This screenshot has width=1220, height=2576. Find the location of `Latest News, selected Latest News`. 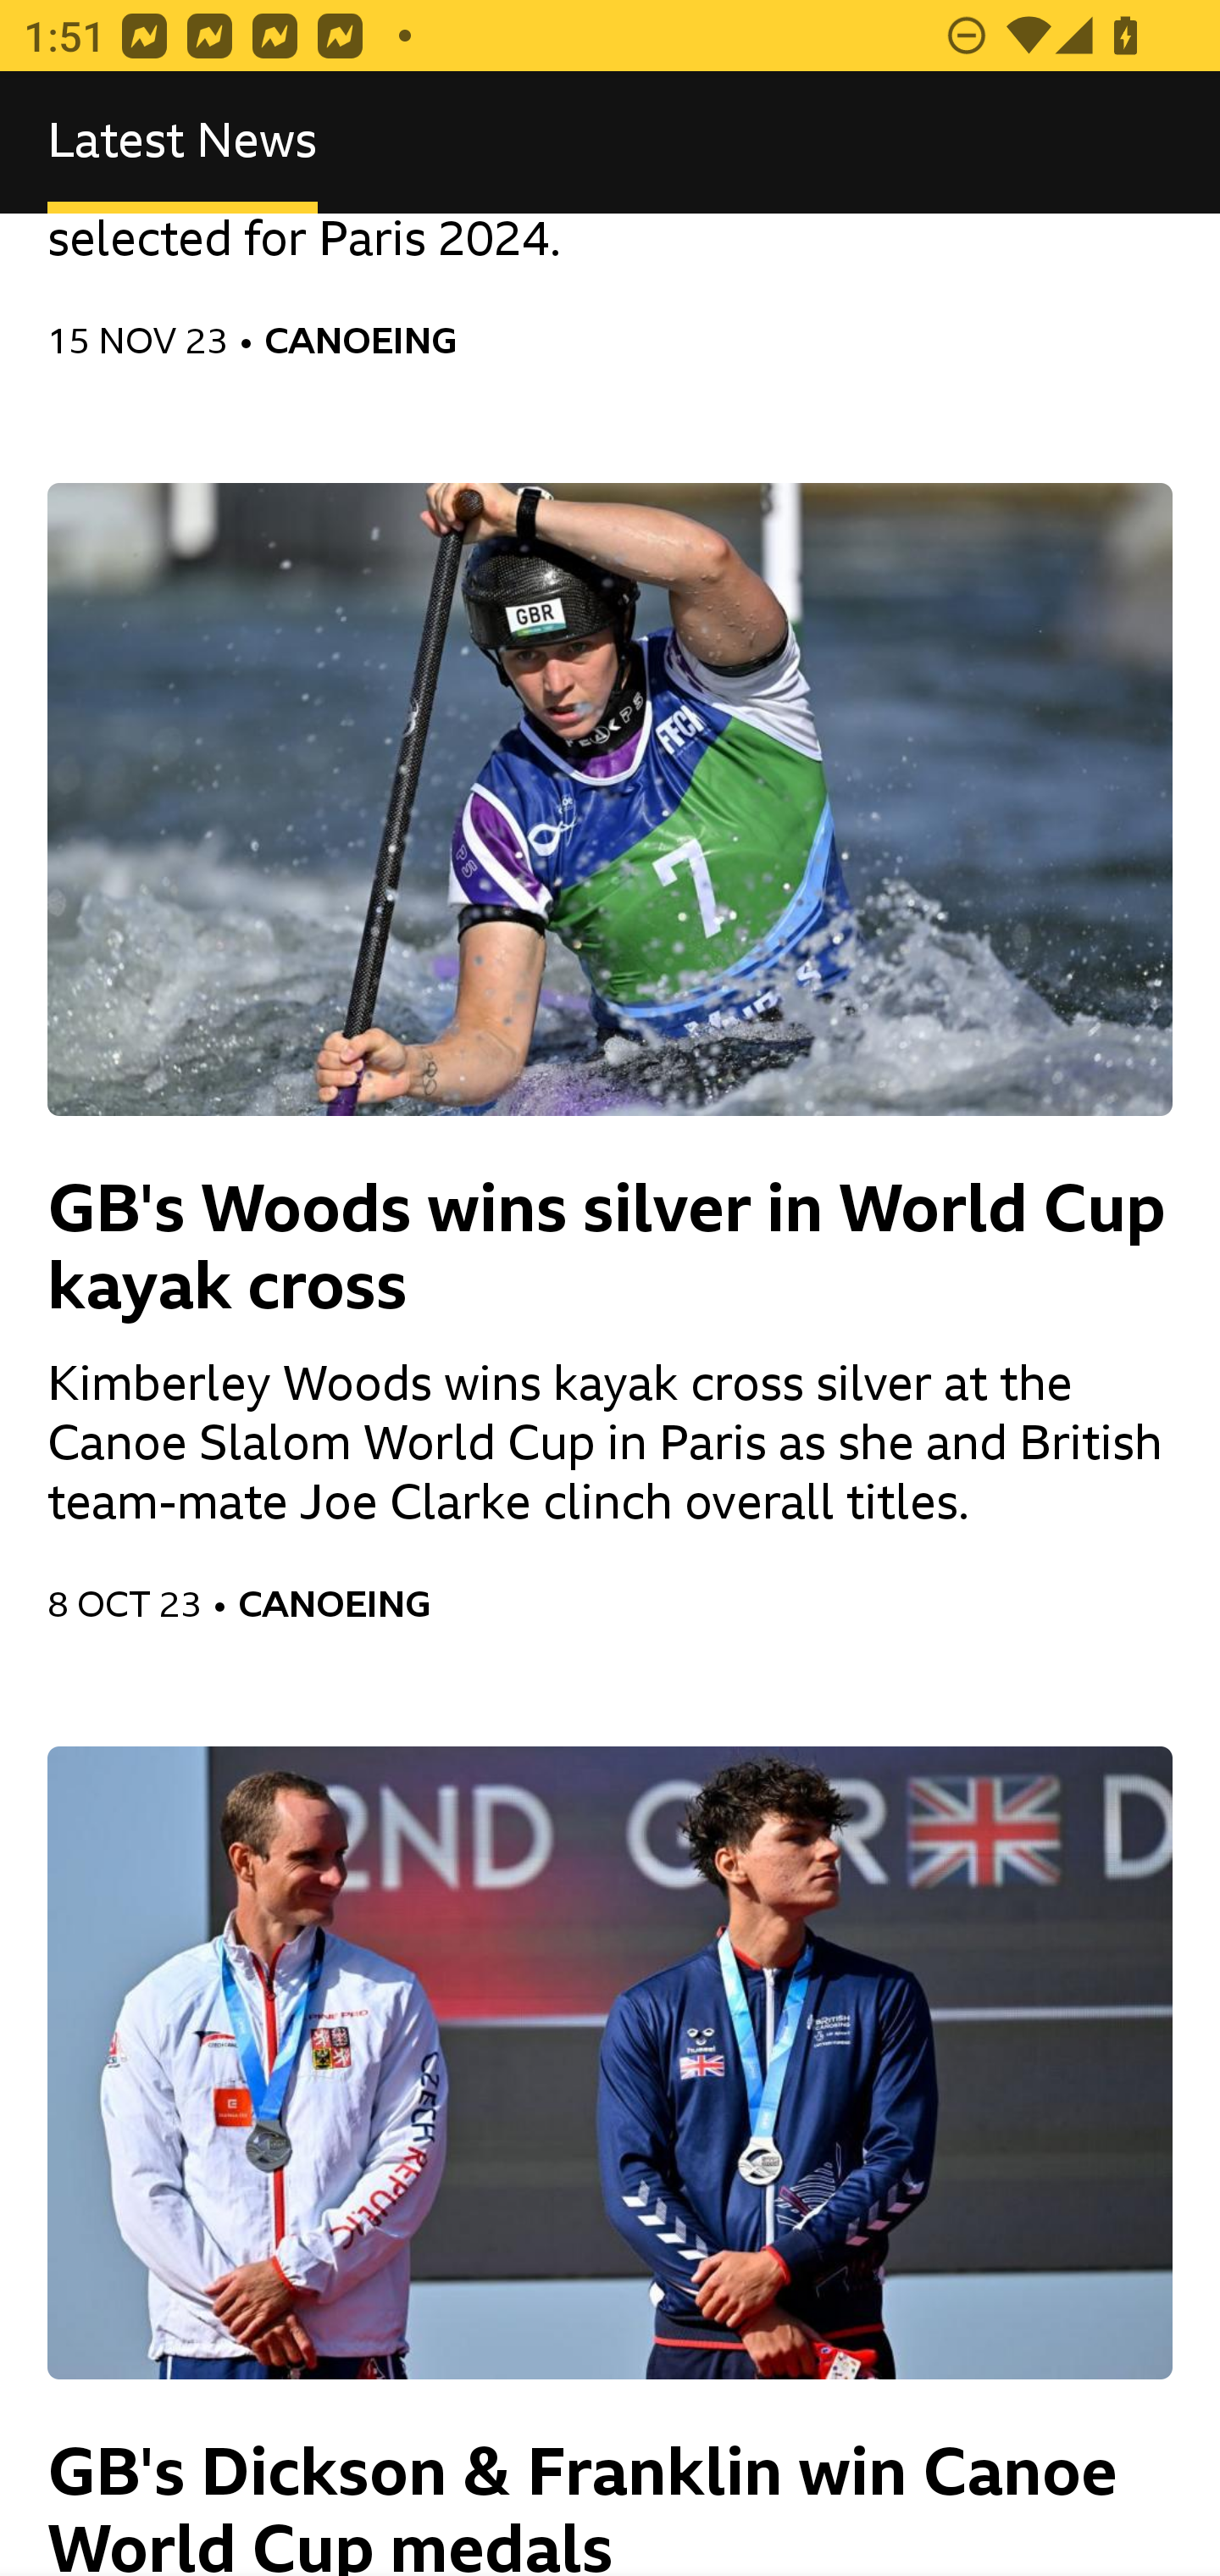

Latest News, selected Latest News is located at coordinates (182, 142).